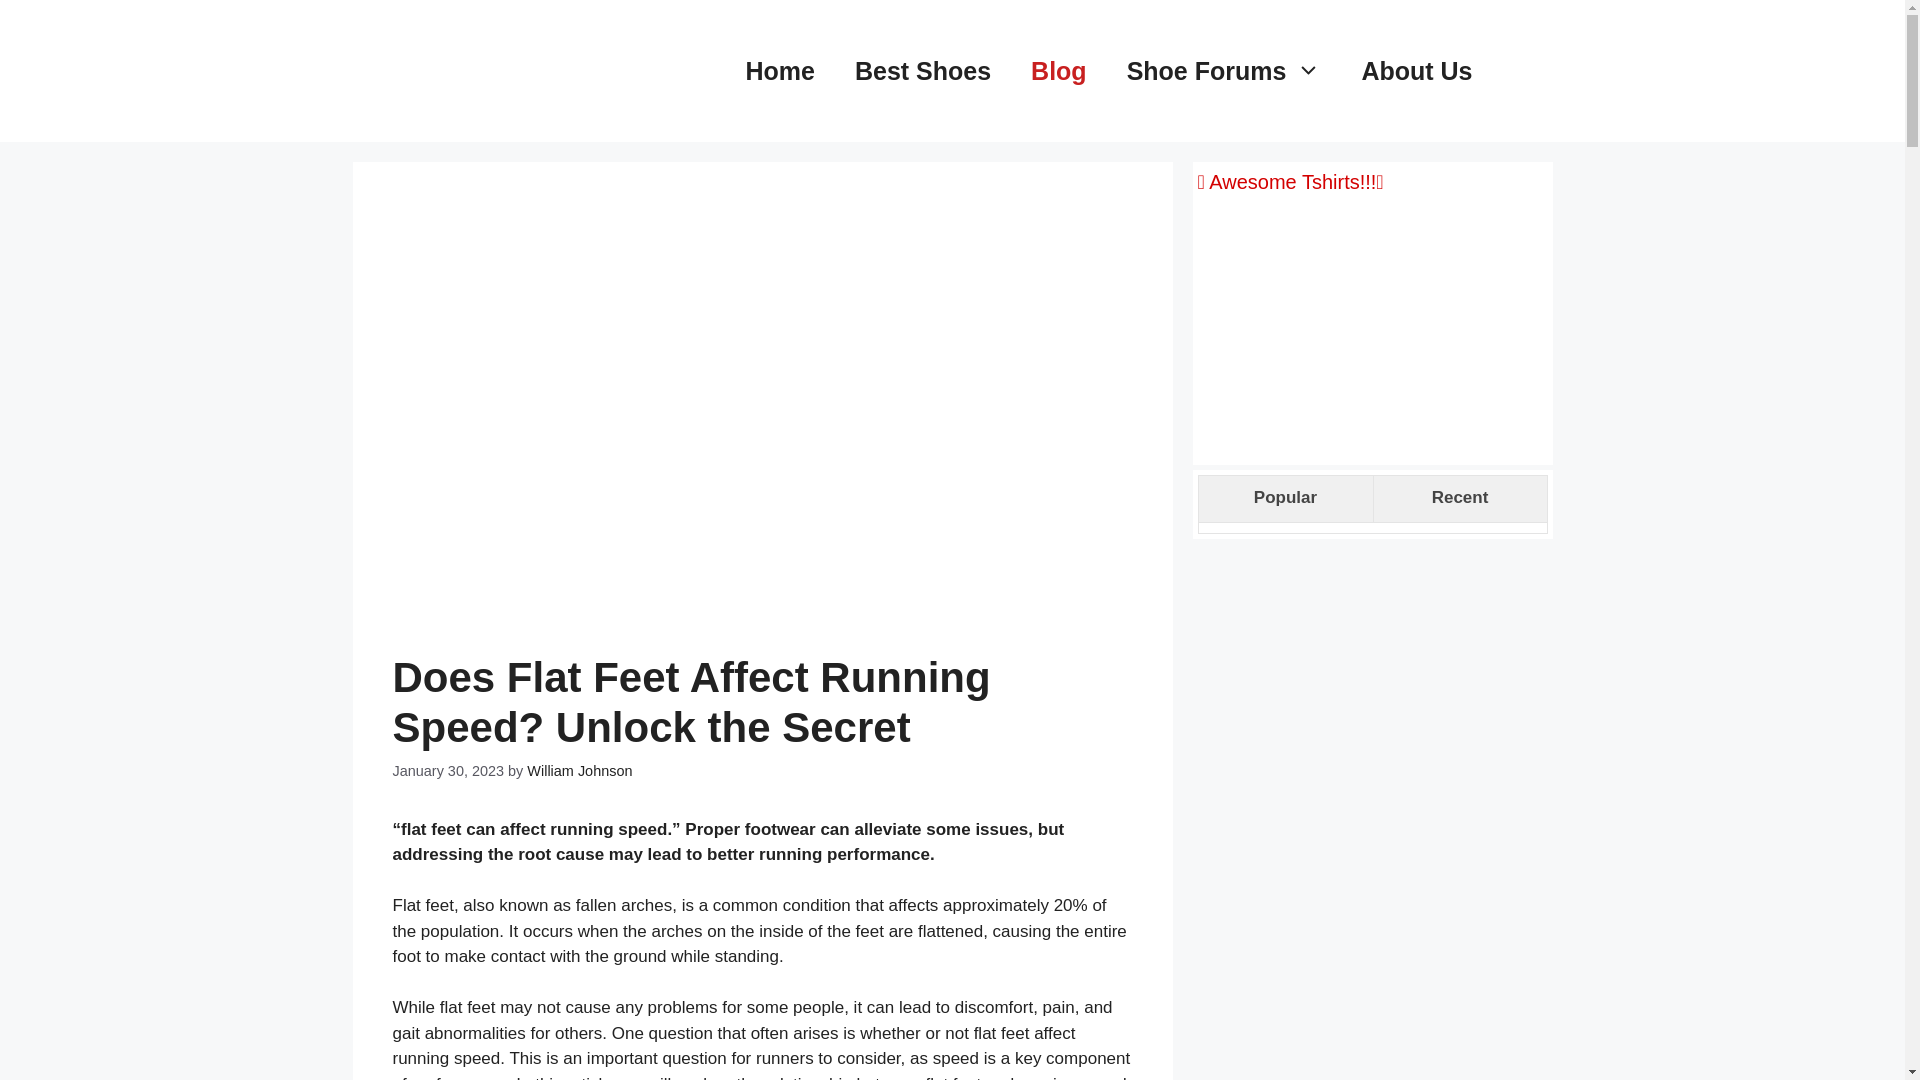 The width and height of the screenshot is (1920, 1080). I want to click on Best Shoes, so click(923, 71).